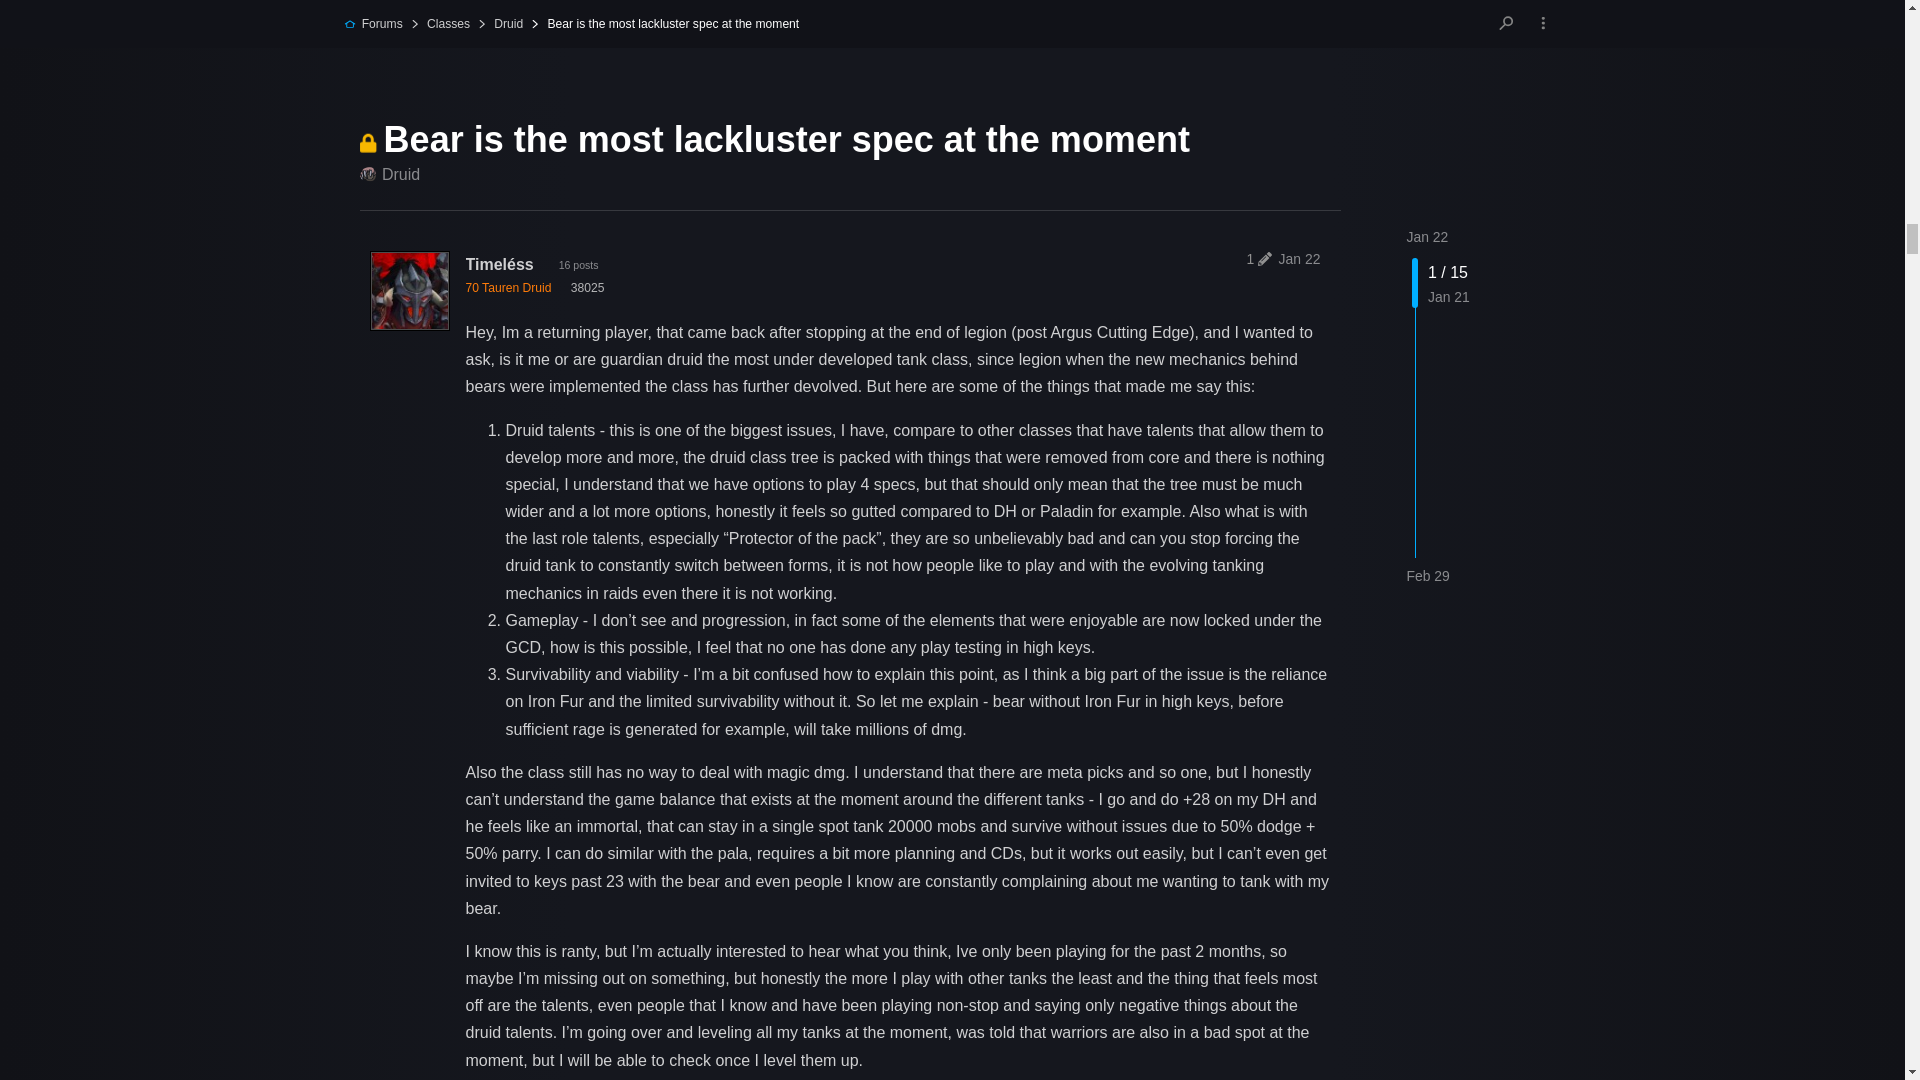 This screenshot has height=1080, width=1920. What do you see at coordinates (1426, 236) in the screenshot?
I see `Jan 22` at bounding box center [1426, 236].